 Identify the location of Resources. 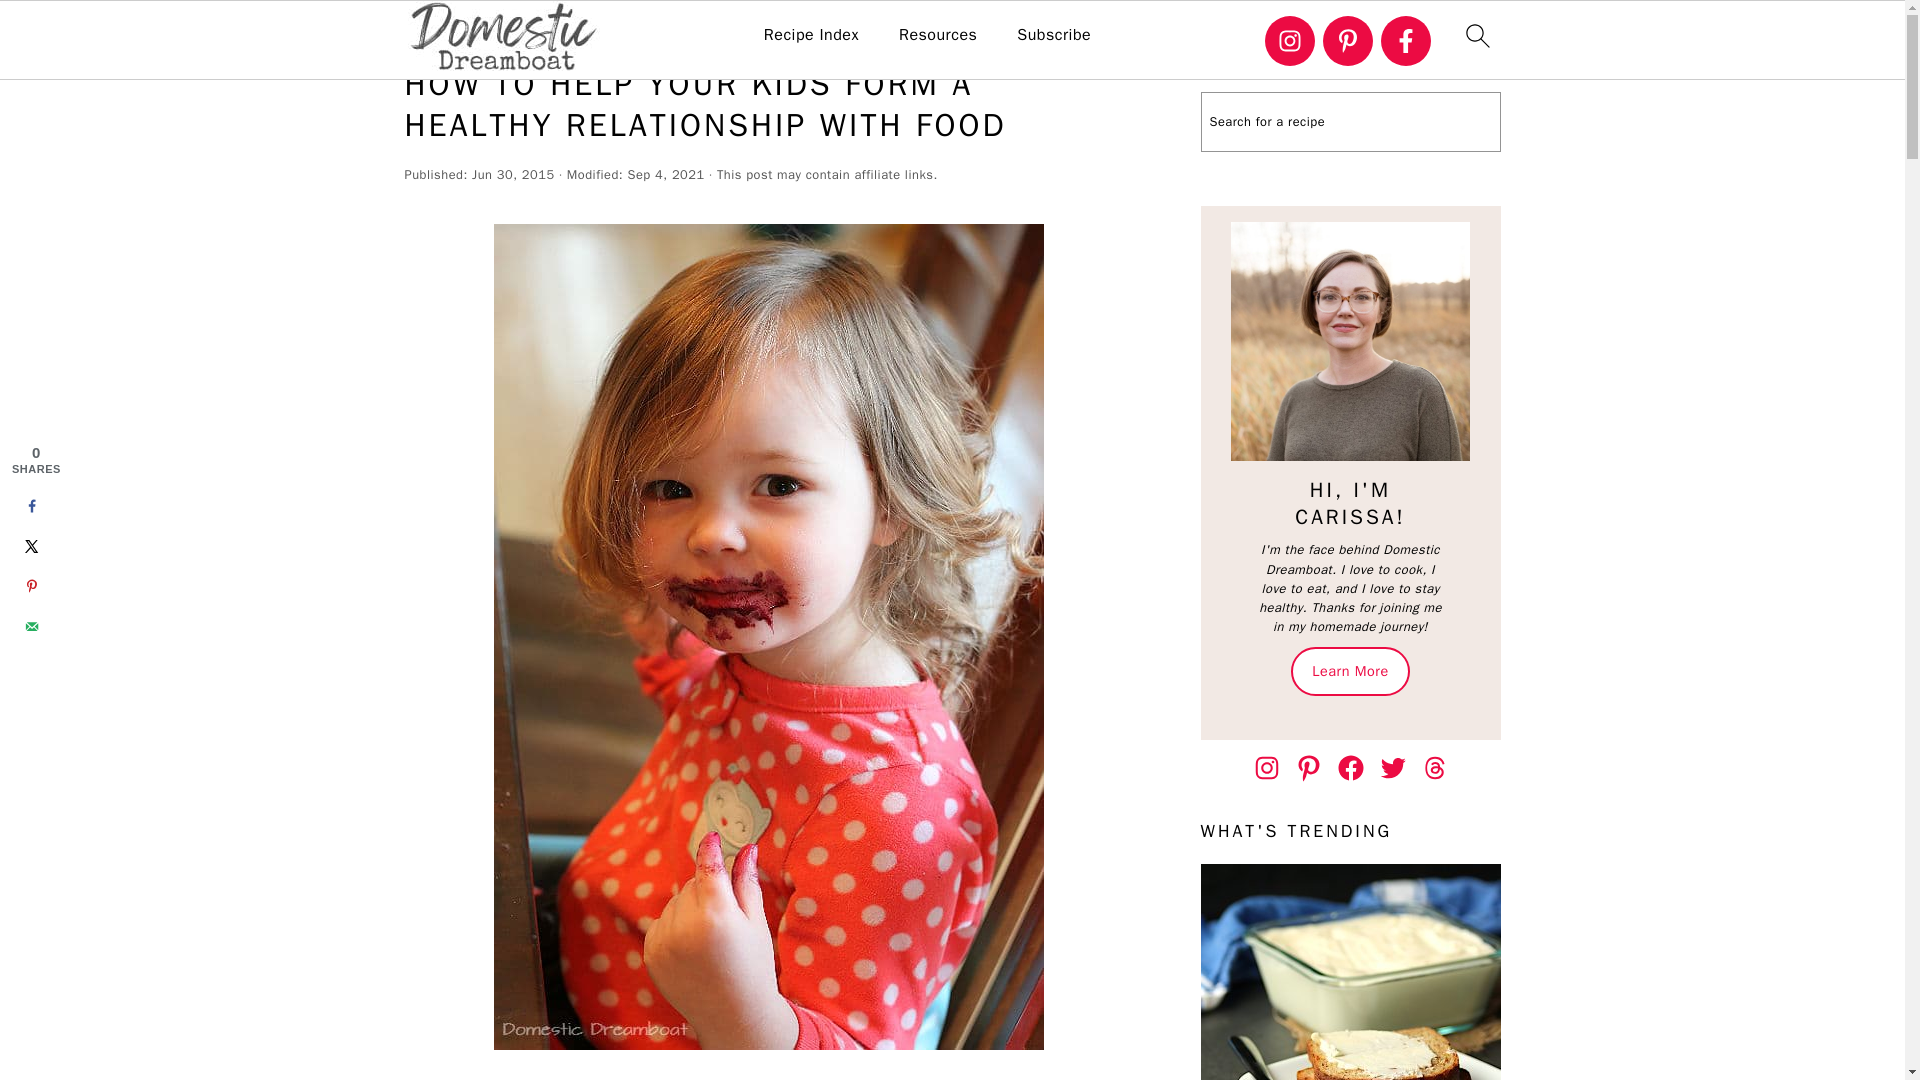
(938, 35).